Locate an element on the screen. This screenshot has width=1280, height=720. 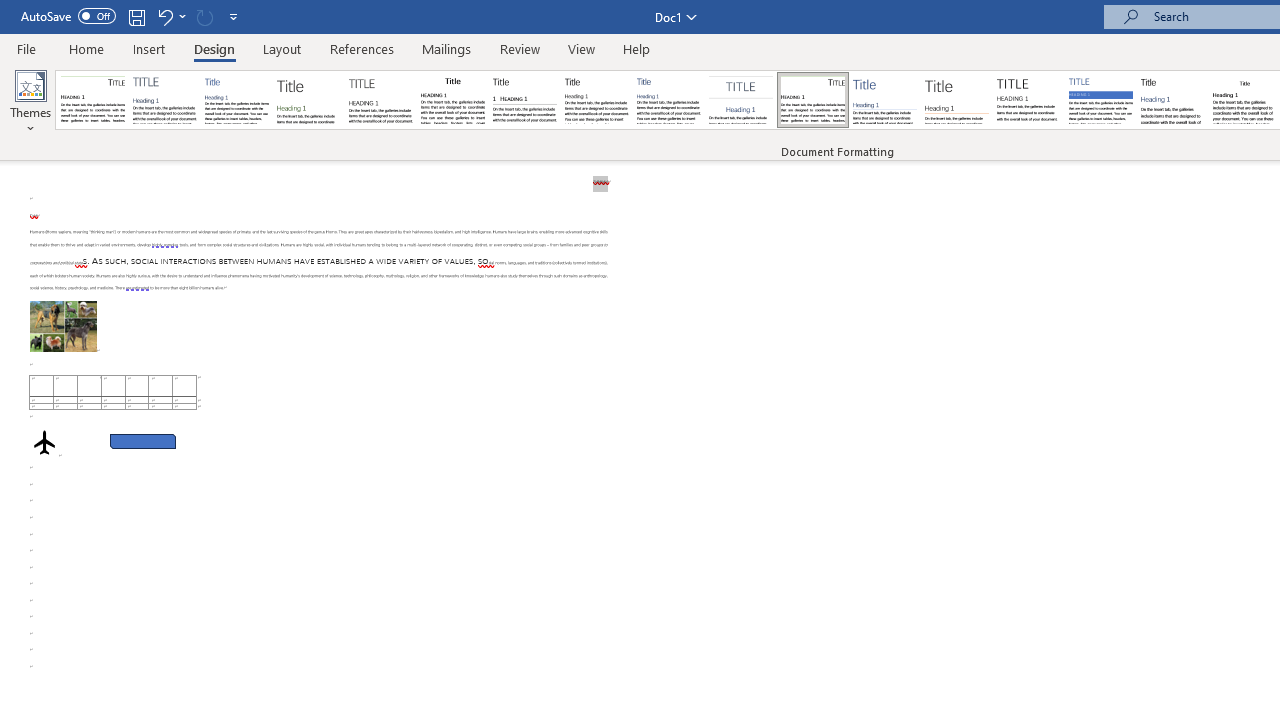
Themes is located at coordinates (30, 102).